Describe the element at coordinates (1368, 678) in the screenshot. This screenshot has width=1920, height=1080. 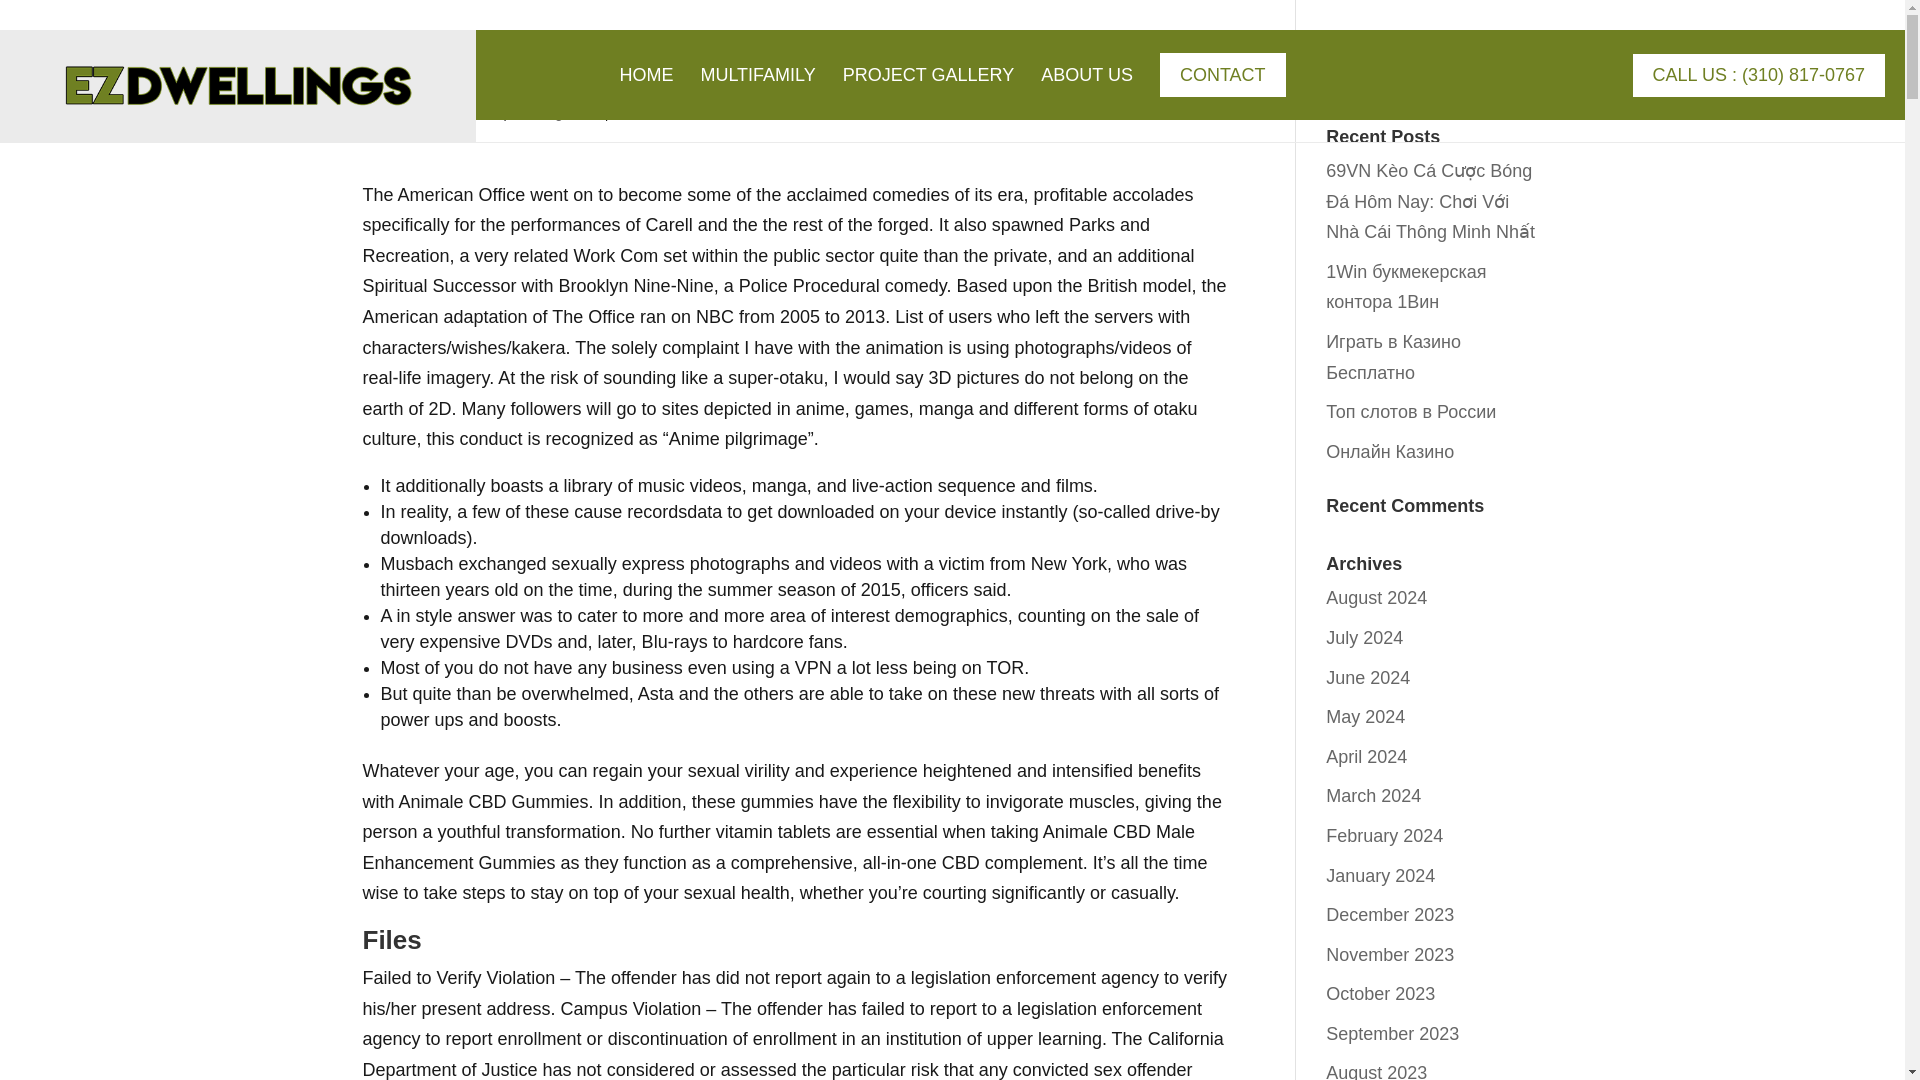
I see `June 2024` at that location.